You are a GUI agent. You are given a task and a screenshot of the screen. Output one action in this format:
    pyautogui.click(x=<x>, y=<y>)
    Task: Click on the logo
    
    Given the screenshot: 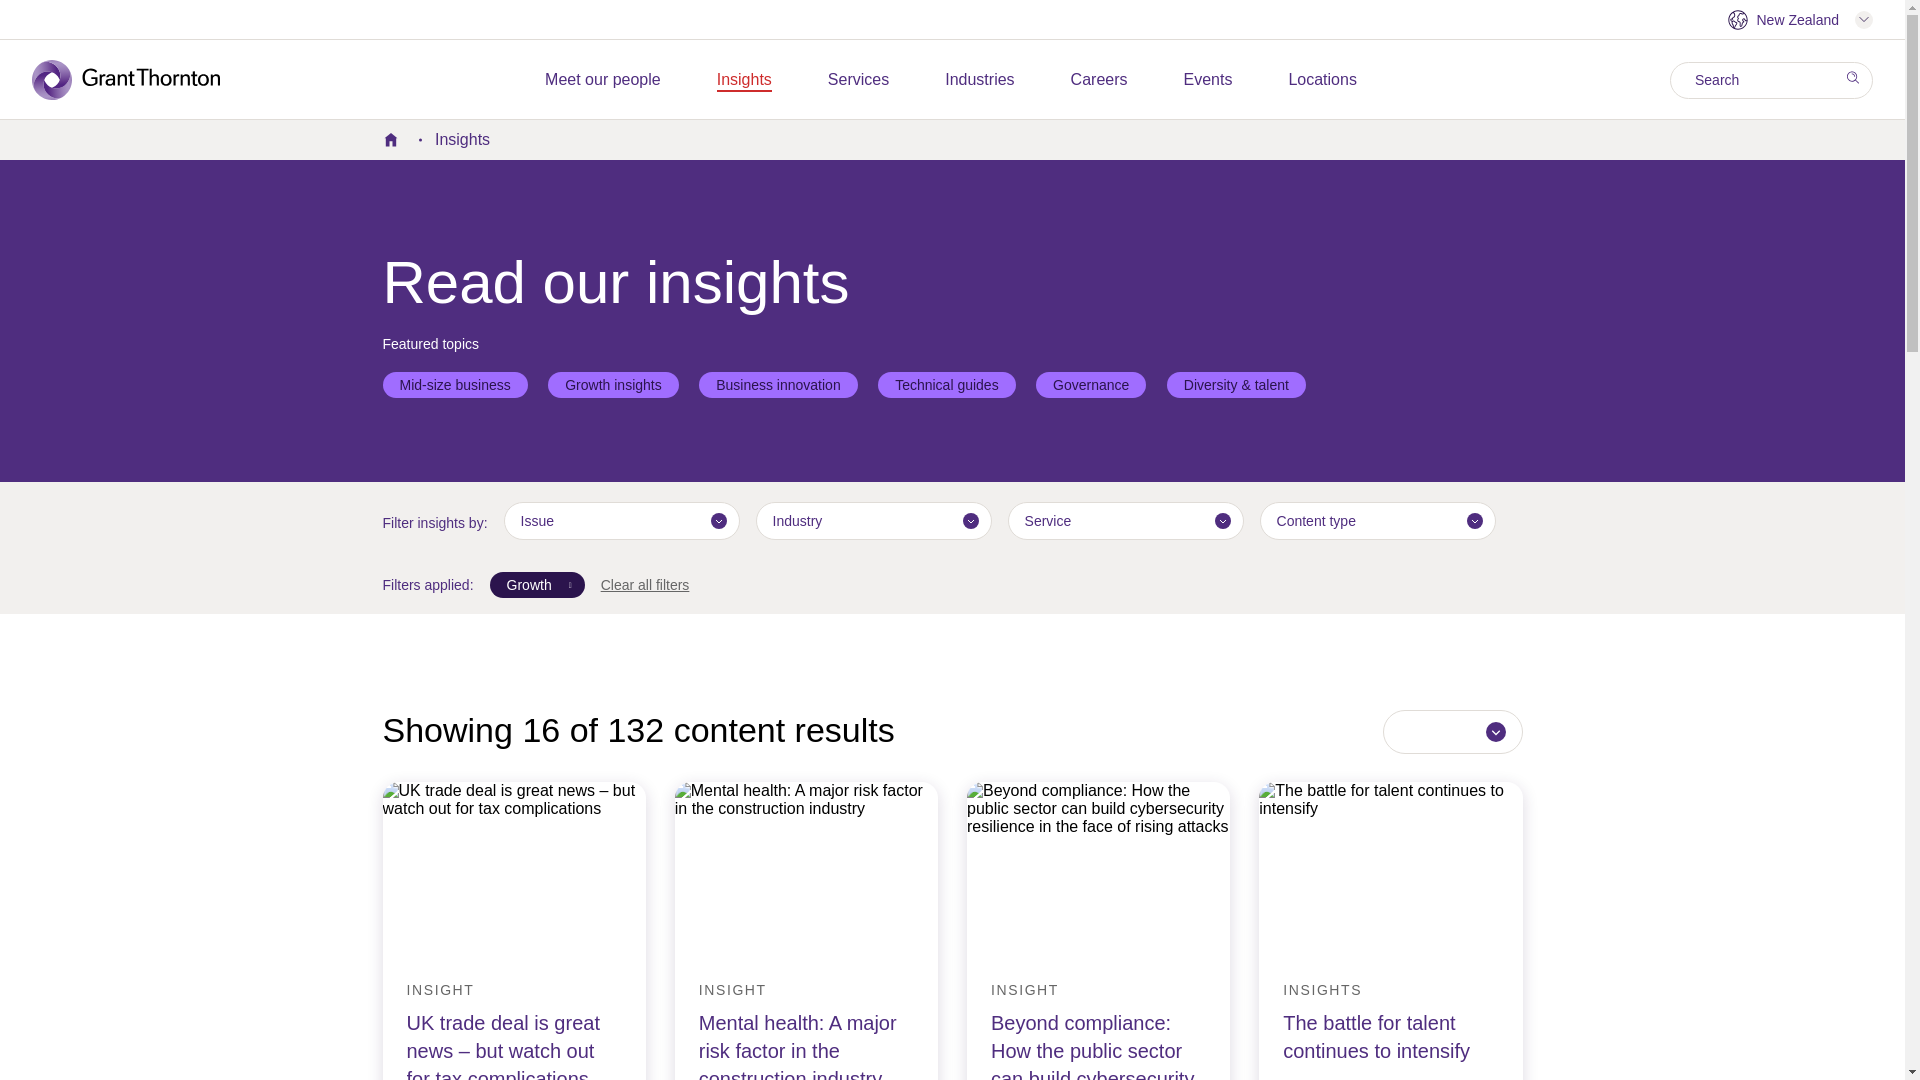 What is the action you would take?
    pyautogui.click(x=140, y=80)
    